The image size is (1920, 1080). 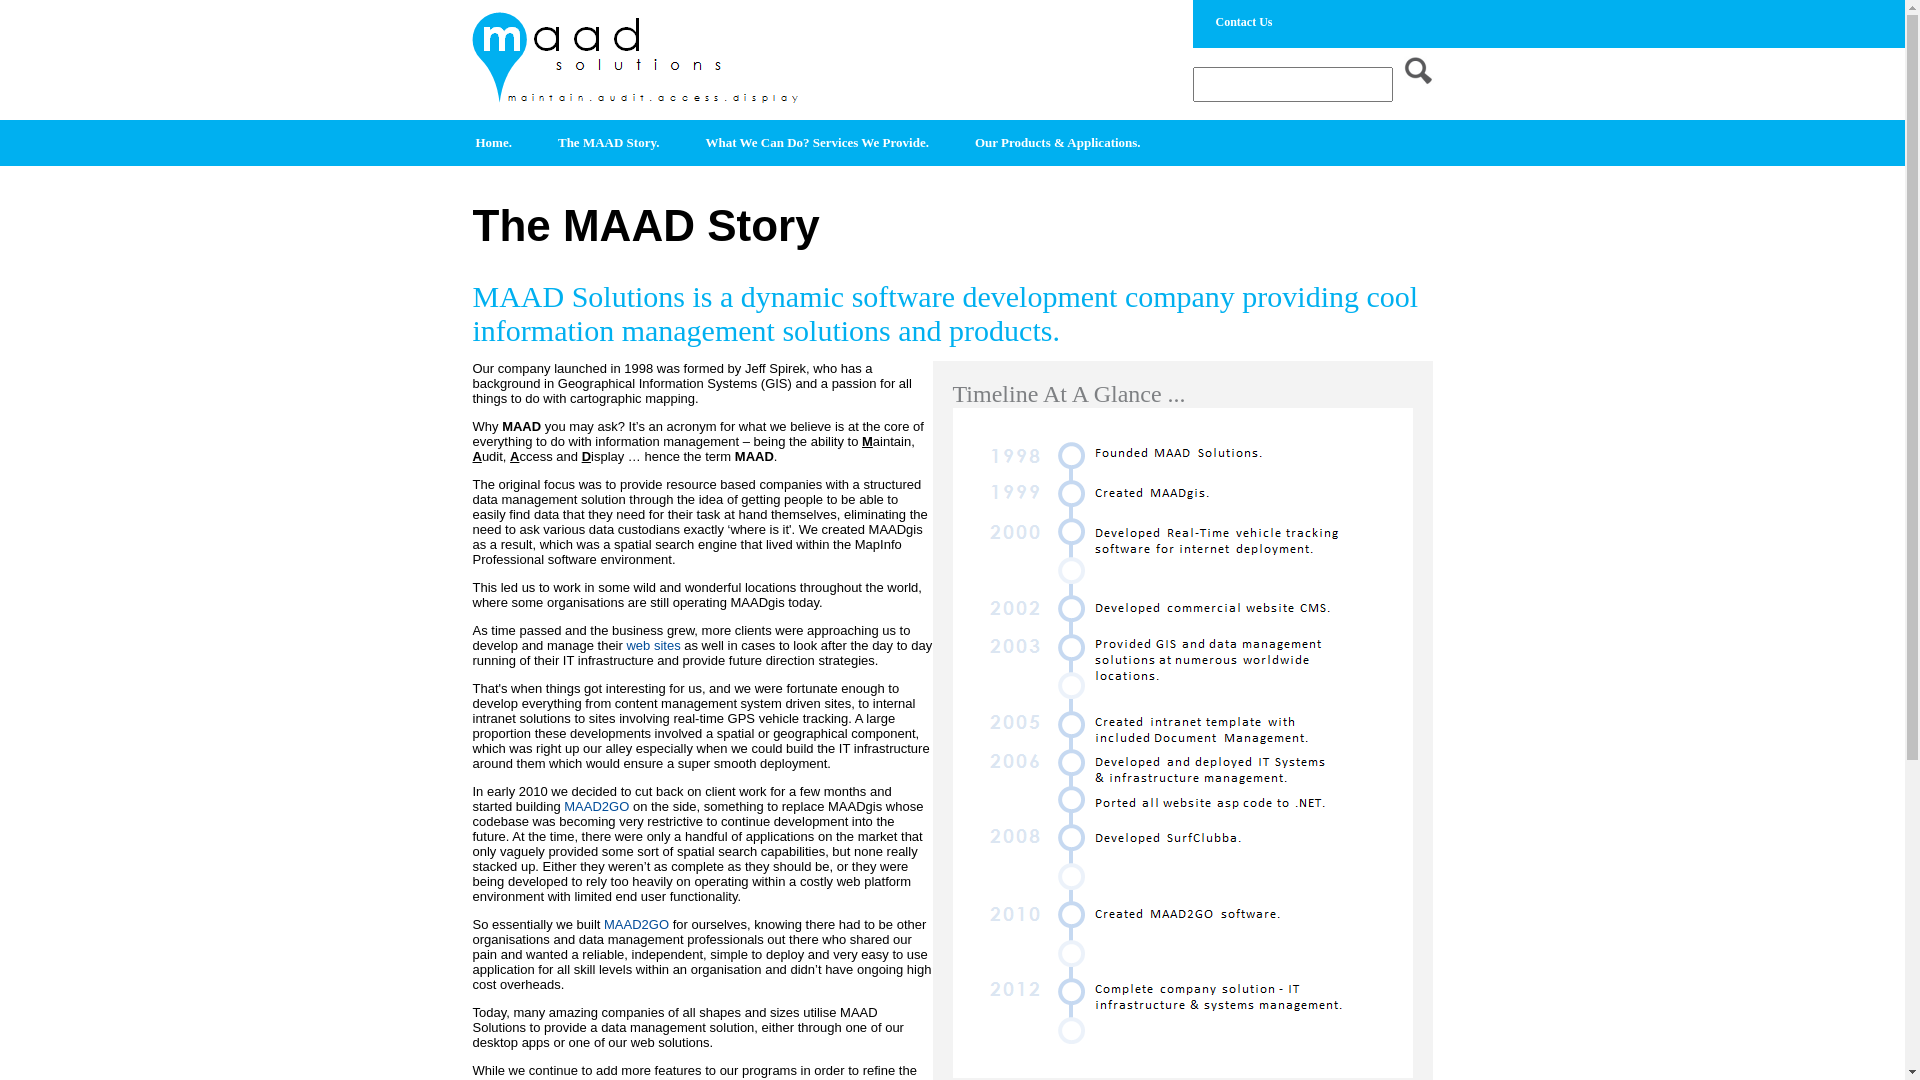 I want to click on MAAD2GO, so click(x=596, y=806).